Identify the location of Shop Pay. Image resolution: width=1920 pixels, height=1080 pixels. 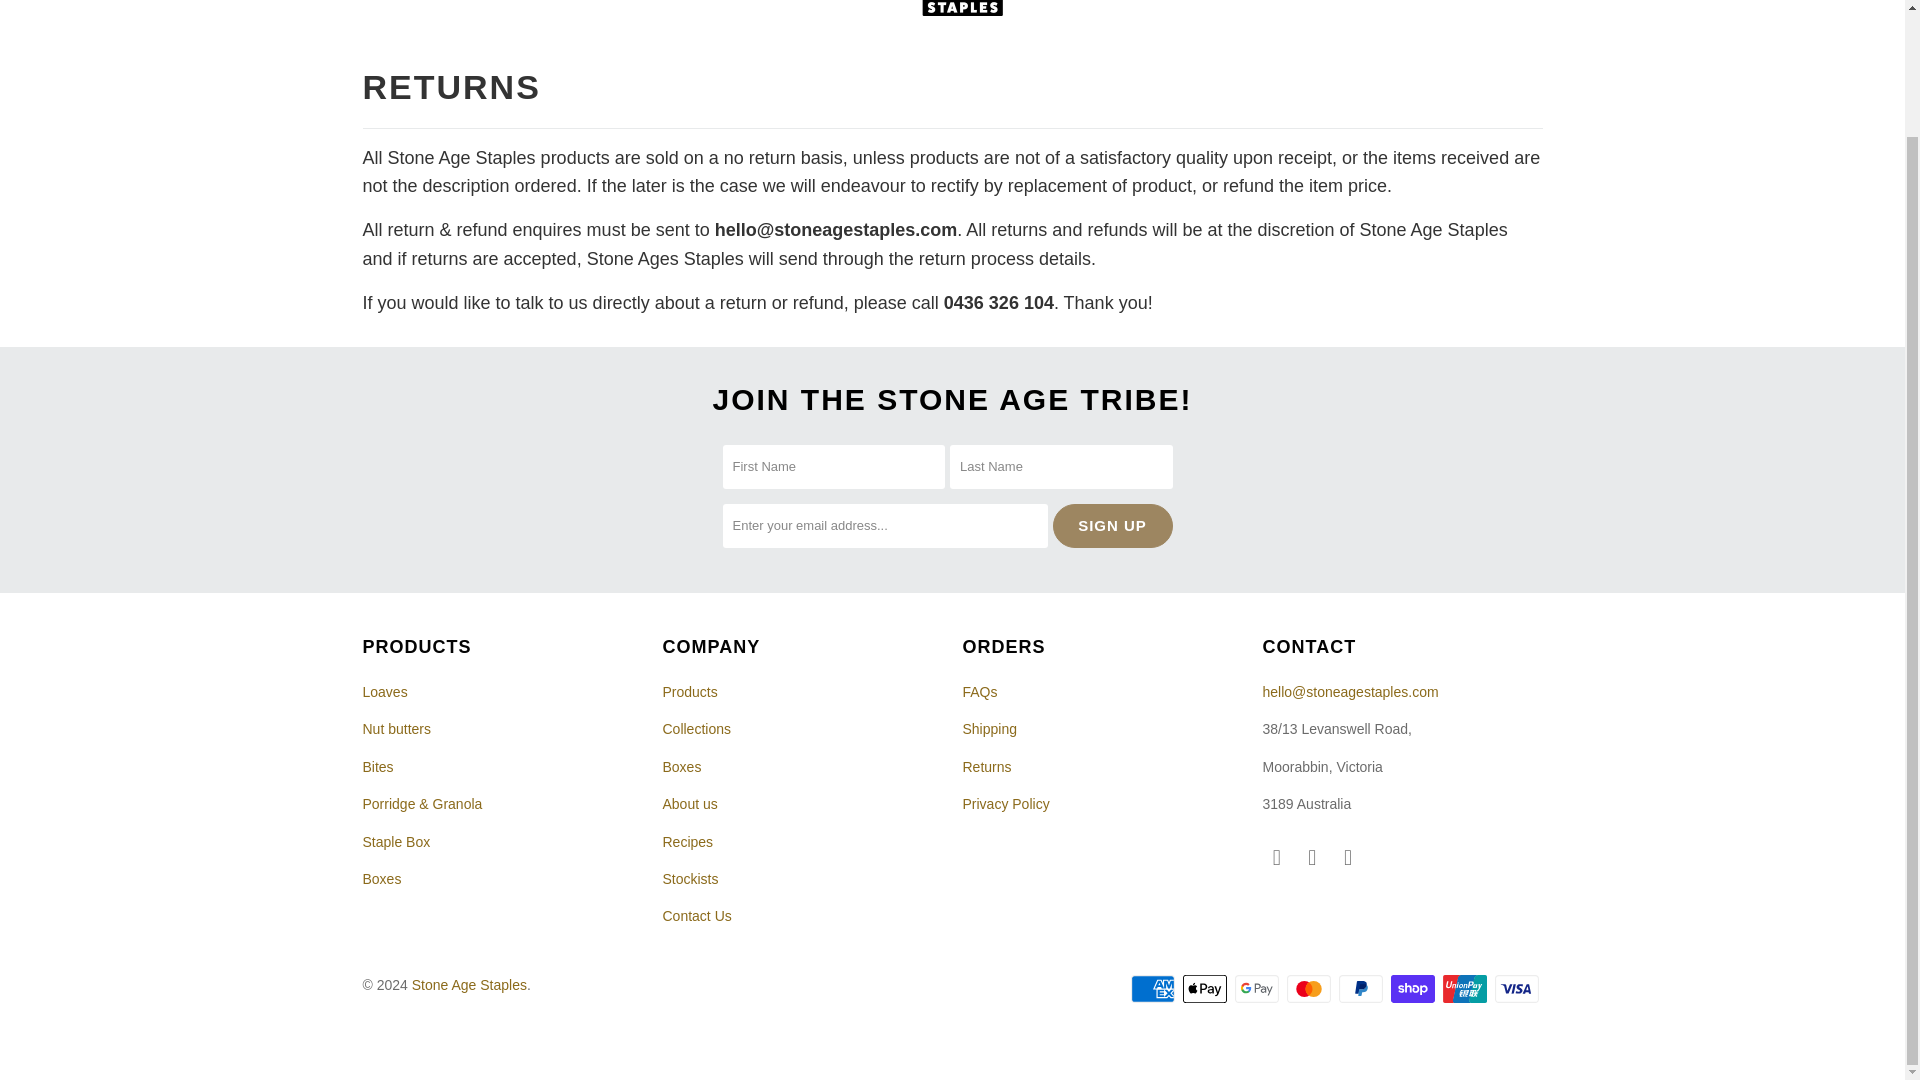
(1414, 989).